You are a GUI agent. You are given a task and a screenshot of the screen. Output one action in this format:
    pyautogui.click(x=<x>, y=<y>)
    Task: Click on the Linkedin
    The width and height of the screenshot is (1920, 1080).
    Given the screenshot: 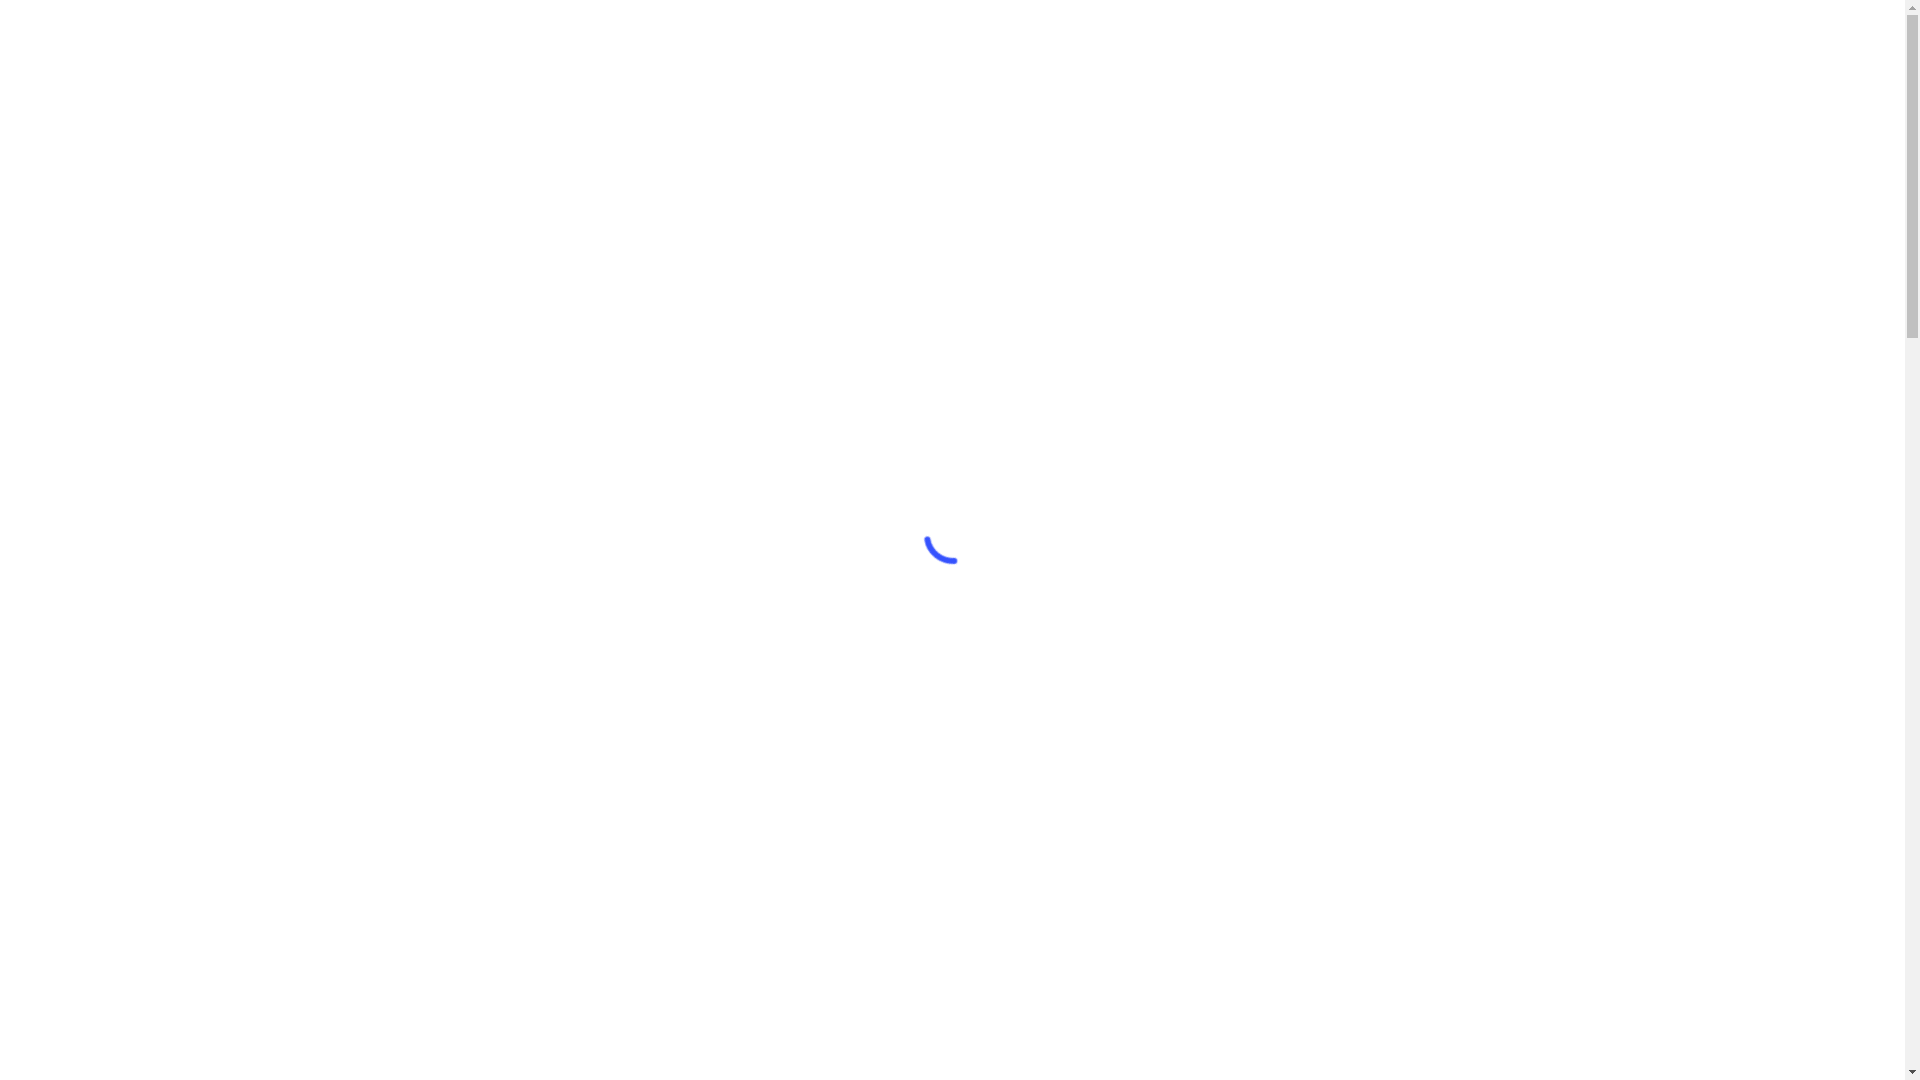 What is the action you would take?
    pyautogui.click(x=1529, y=64)
    